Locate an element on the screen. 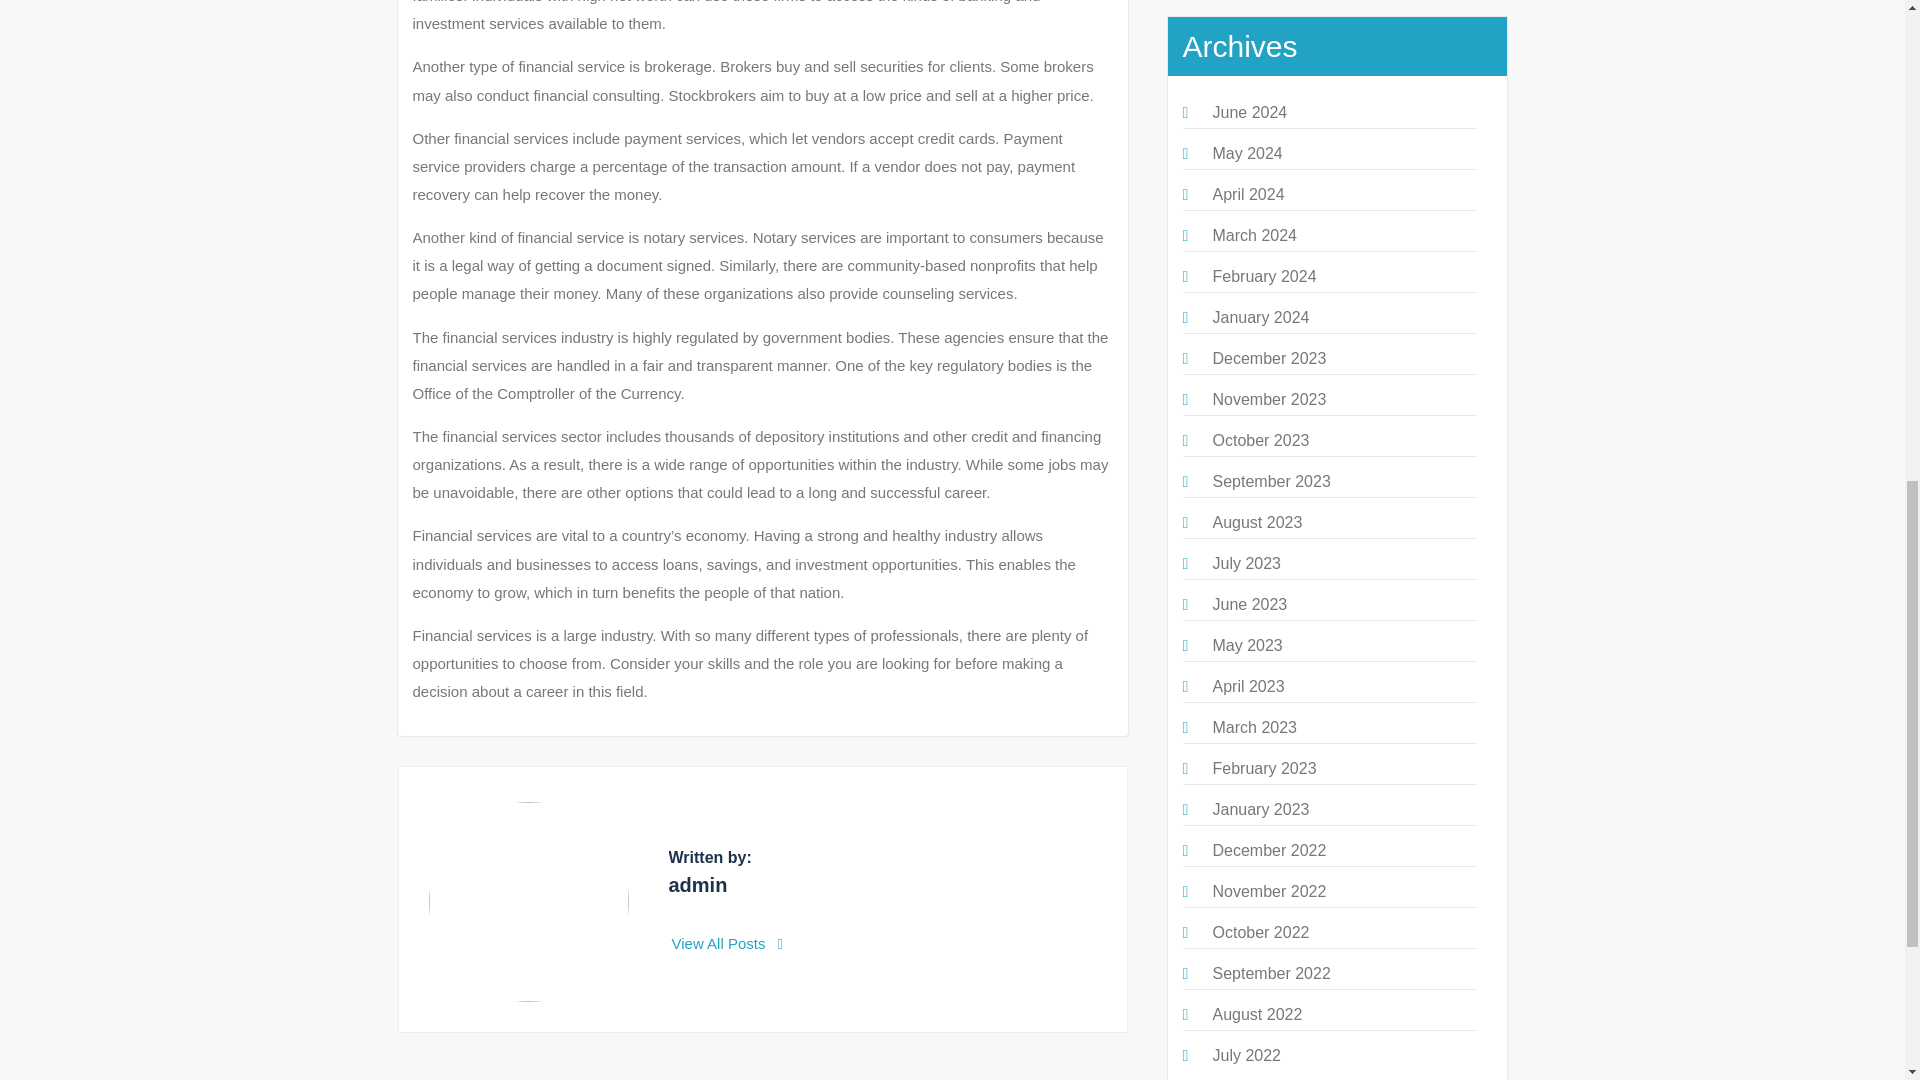 The image size is (1920, 1080). February 2024 is located at coordinates (1263, 276).